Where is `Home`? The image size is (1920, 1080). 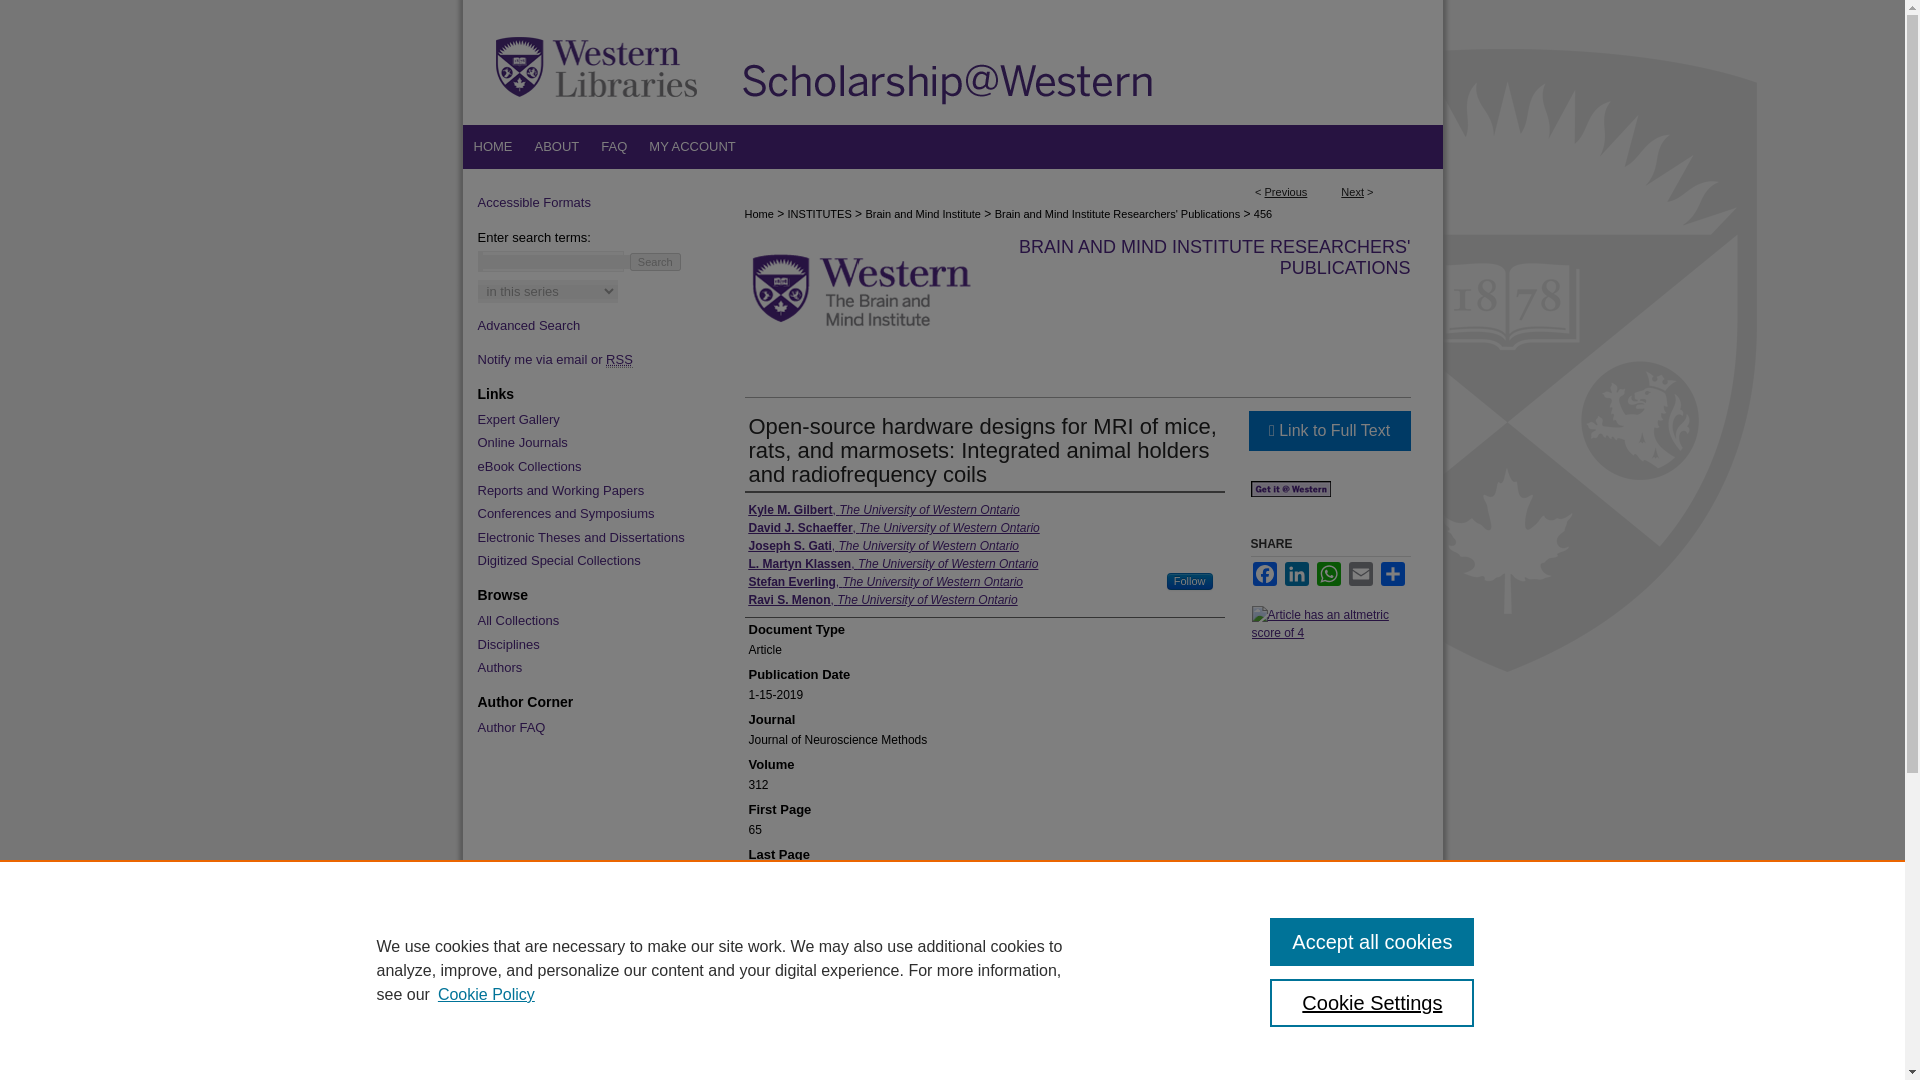
Home is located at coordinates (492, 146).